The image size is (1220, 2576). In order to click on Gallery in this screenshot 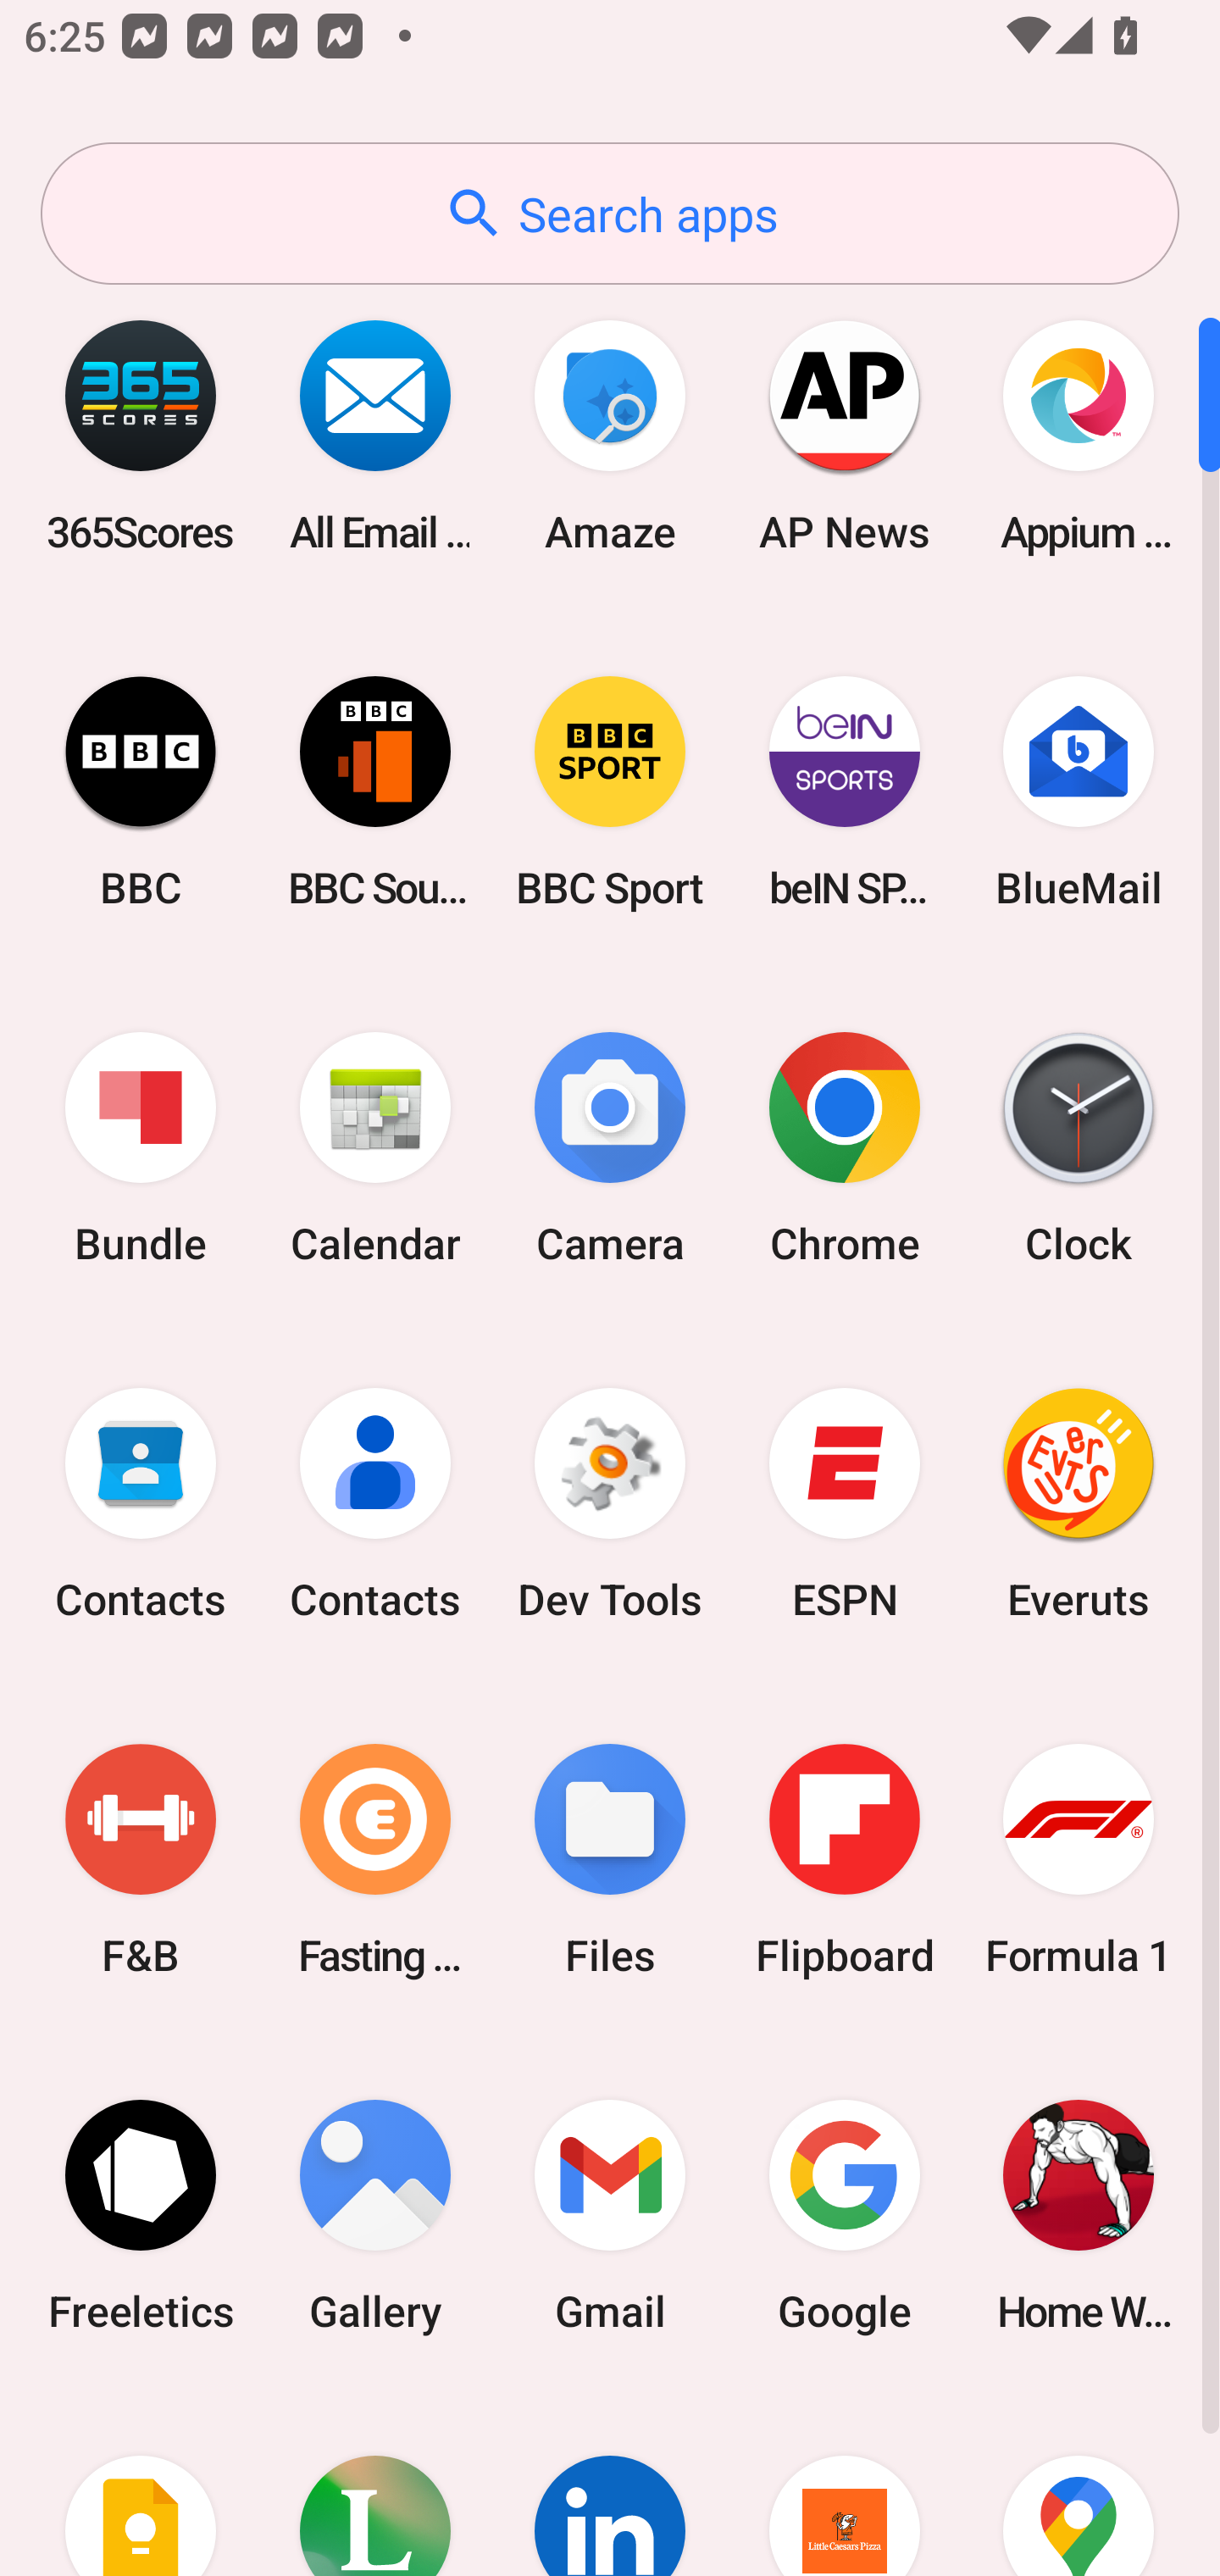, I will do `click(375, 2215)`.